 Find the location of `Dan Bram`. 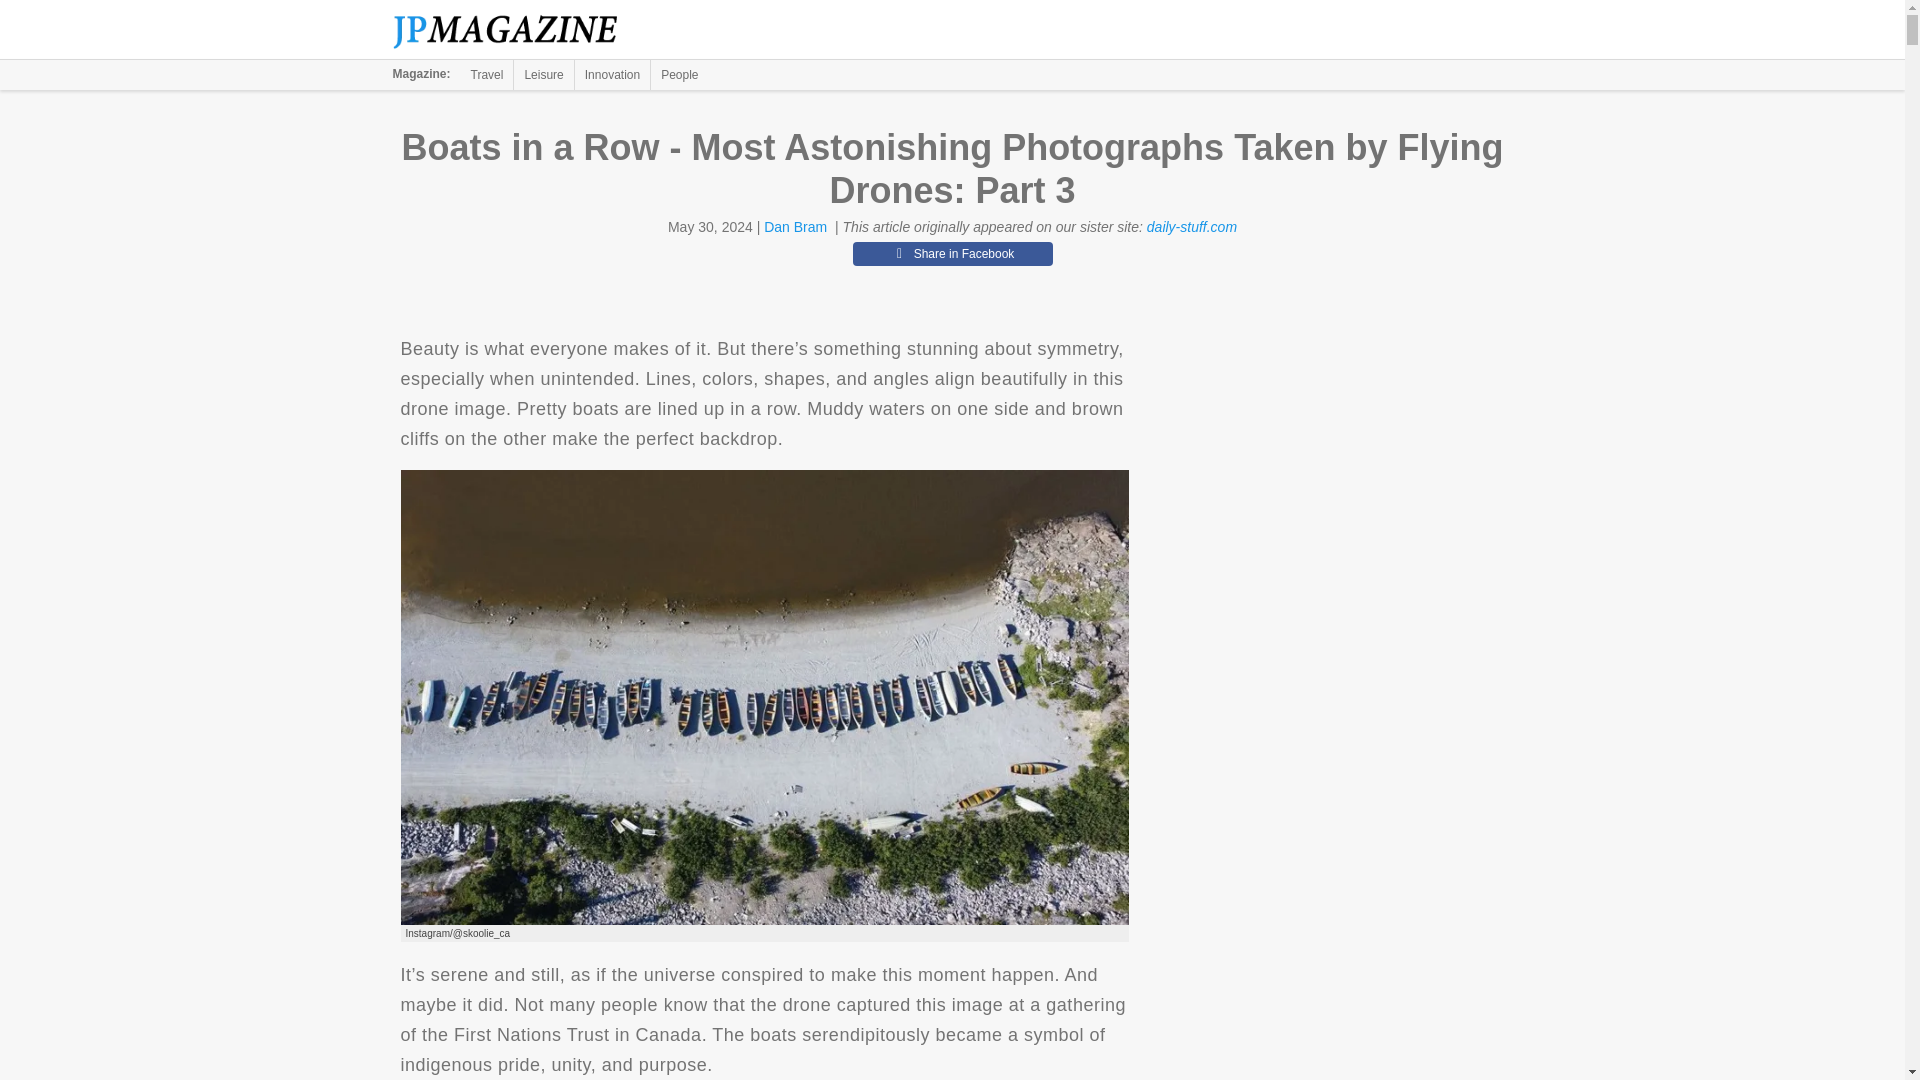

Dan Bram is located at coordinates (796, 227).